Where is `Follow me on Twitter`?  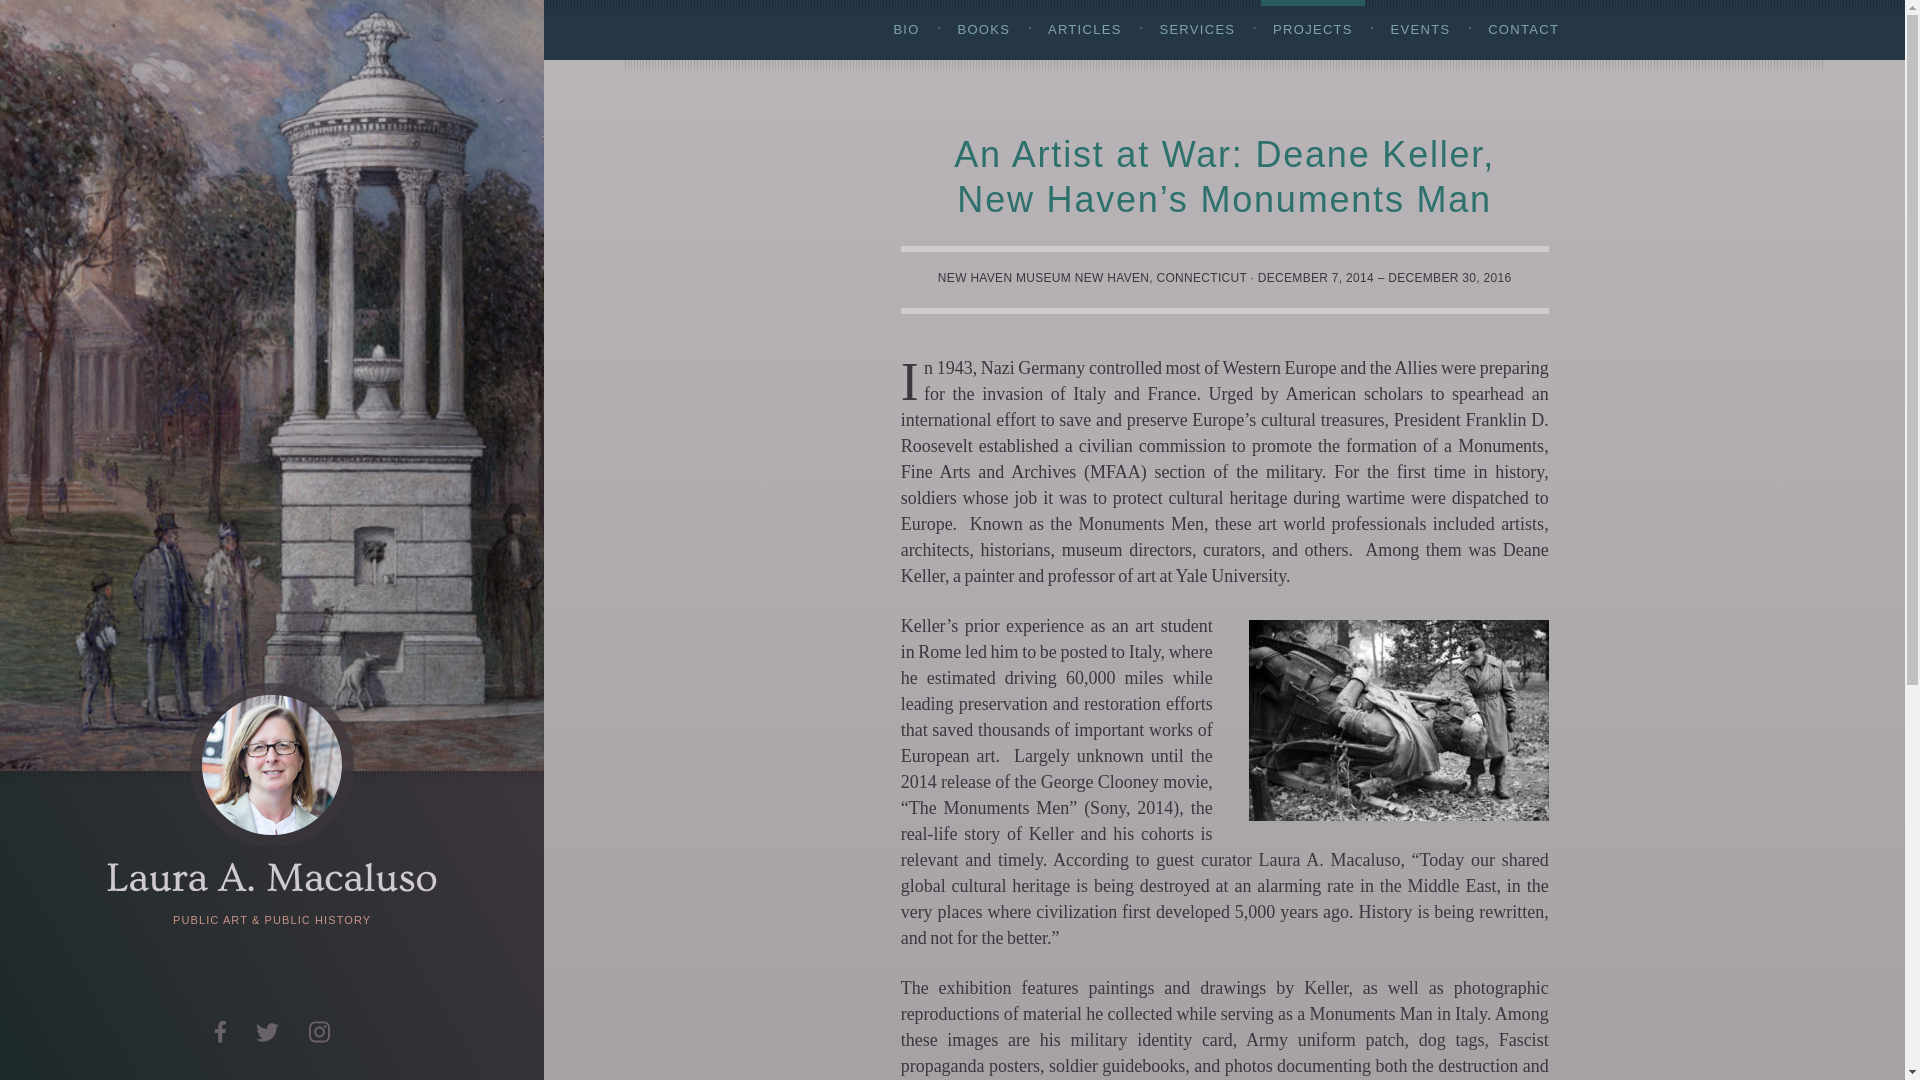
Follow me on Twitter is located at coordinates (267, 1032).